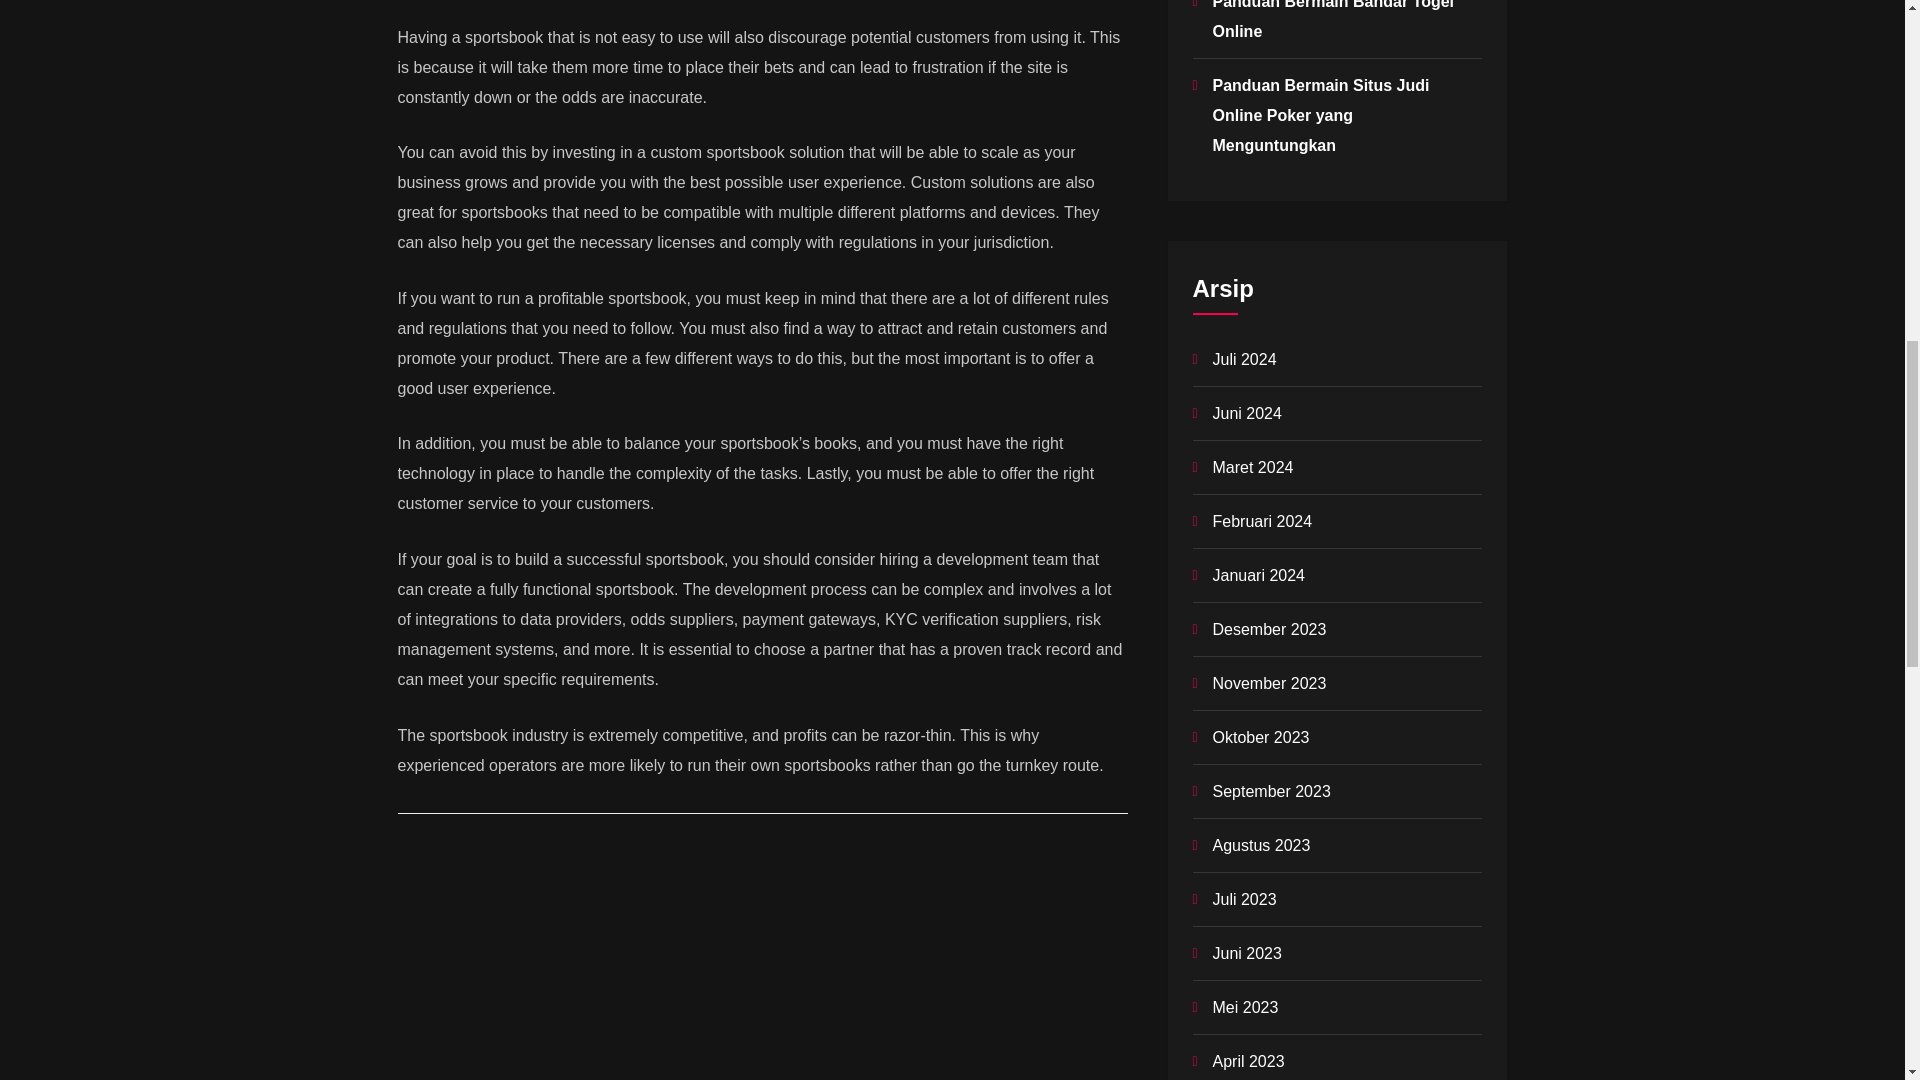 This screenshot has width=1920, height=1080. Describe the element at coordinates (1320, 115) in the screenshot. I see `Panduan Bermain Situs Judi Online Poker yang Menguntungkan` at that location.